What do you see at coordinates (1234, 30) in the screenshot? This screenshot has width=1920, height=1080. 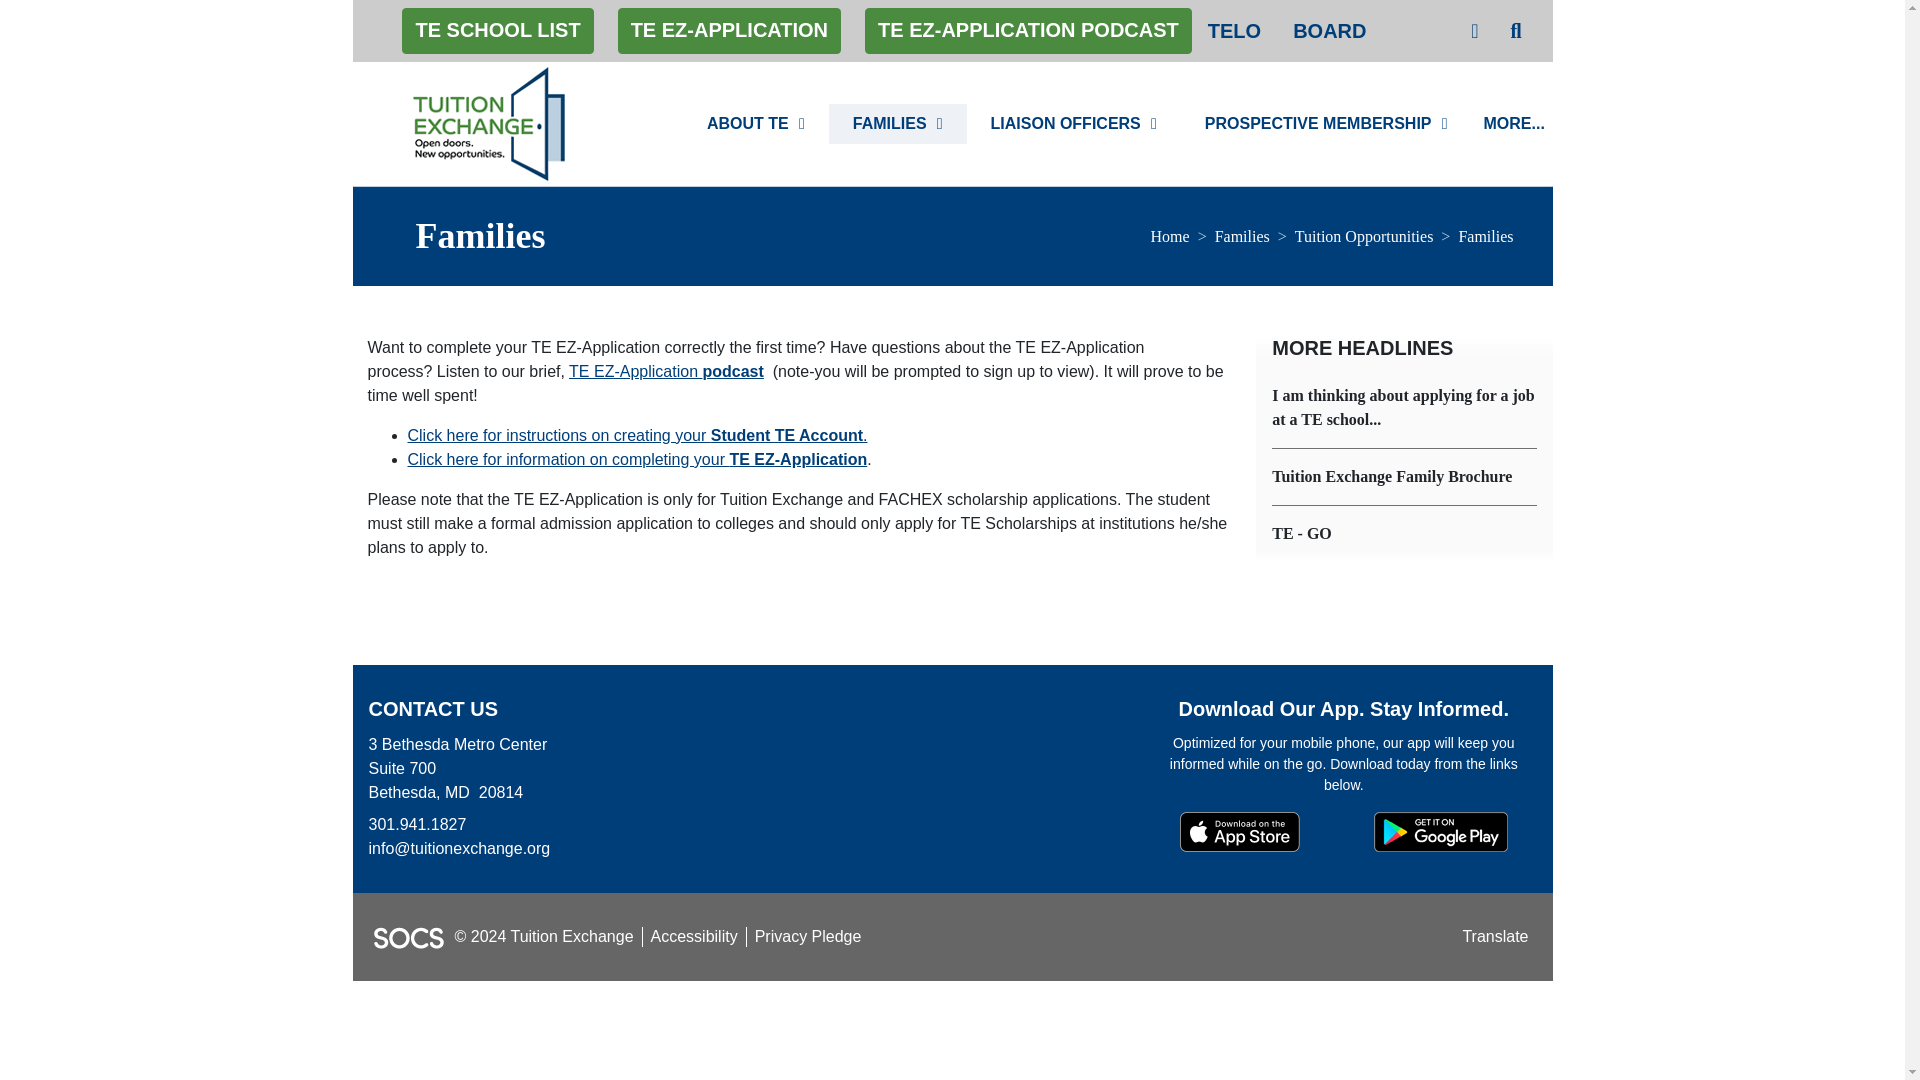 I see `TELO` at bounding box center [1234, 30].